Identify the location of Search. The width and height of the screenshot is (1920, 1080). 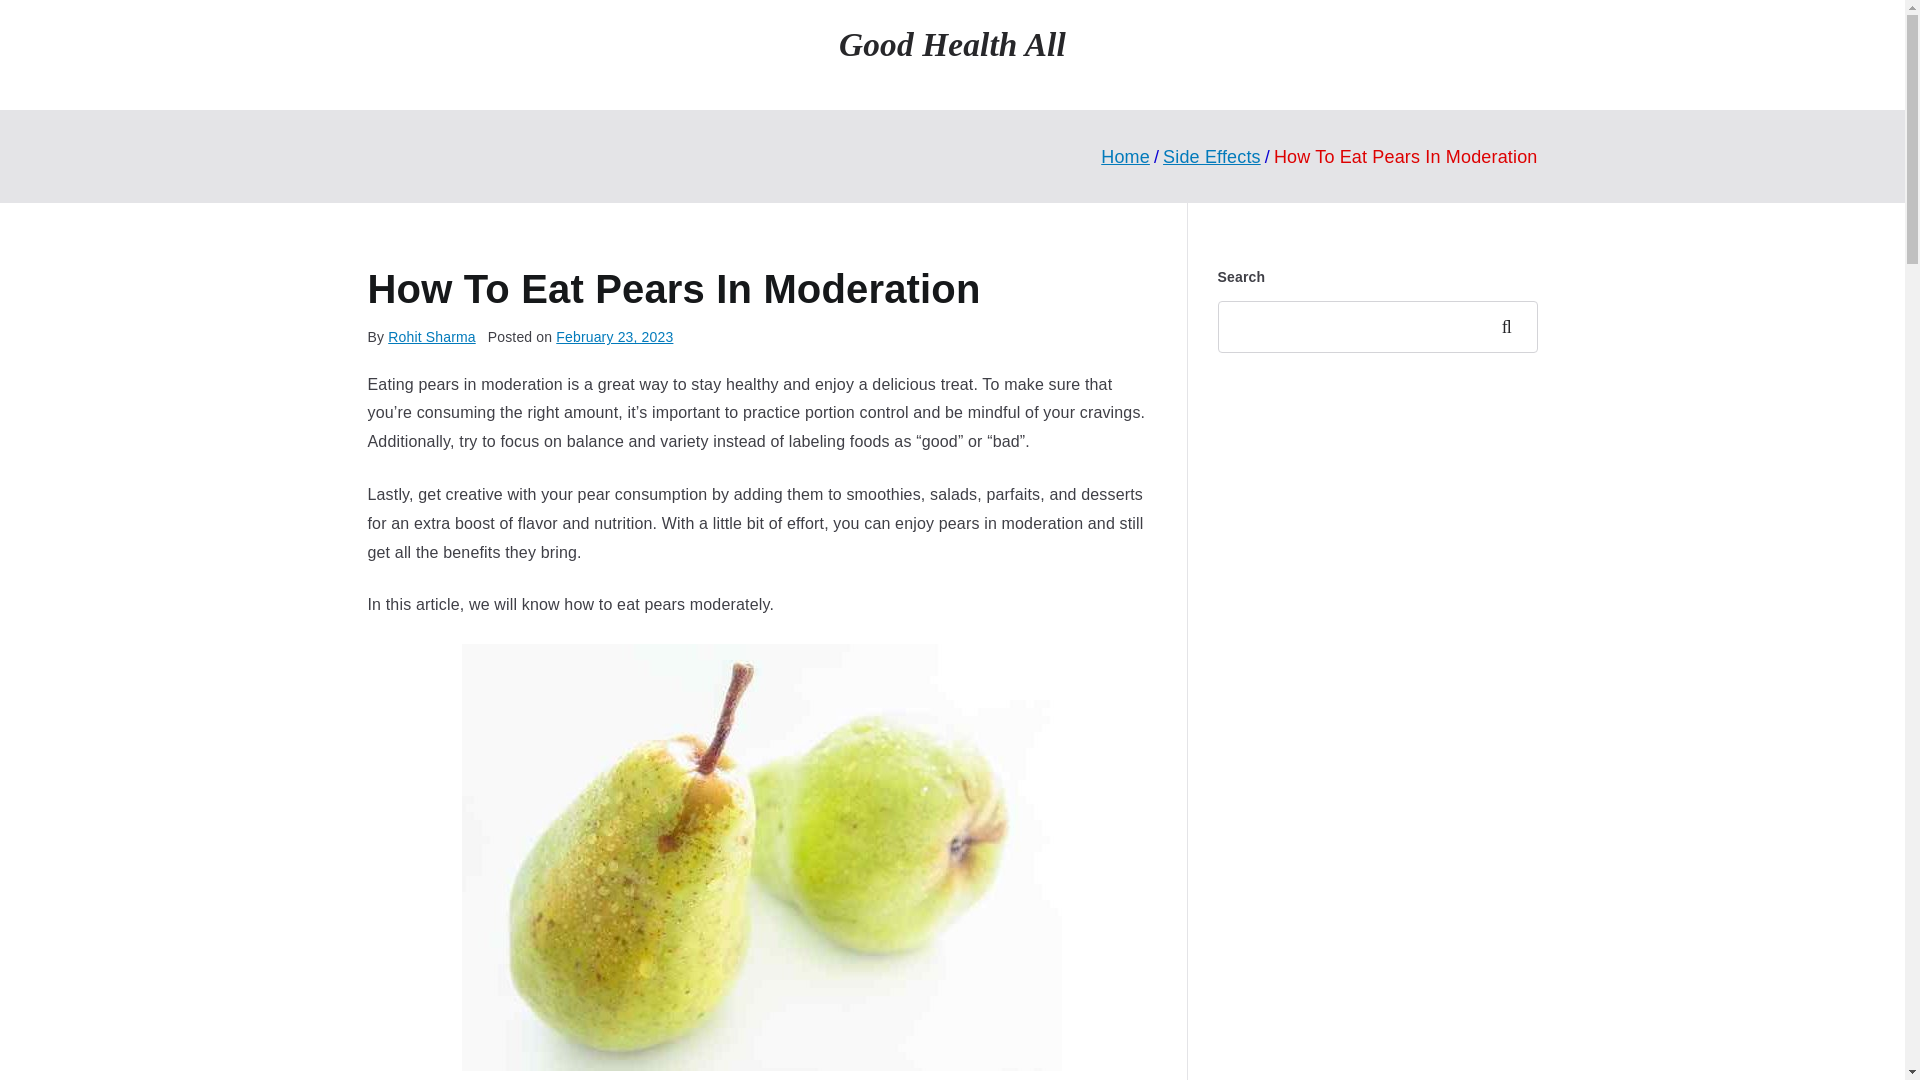
(1513, 327).